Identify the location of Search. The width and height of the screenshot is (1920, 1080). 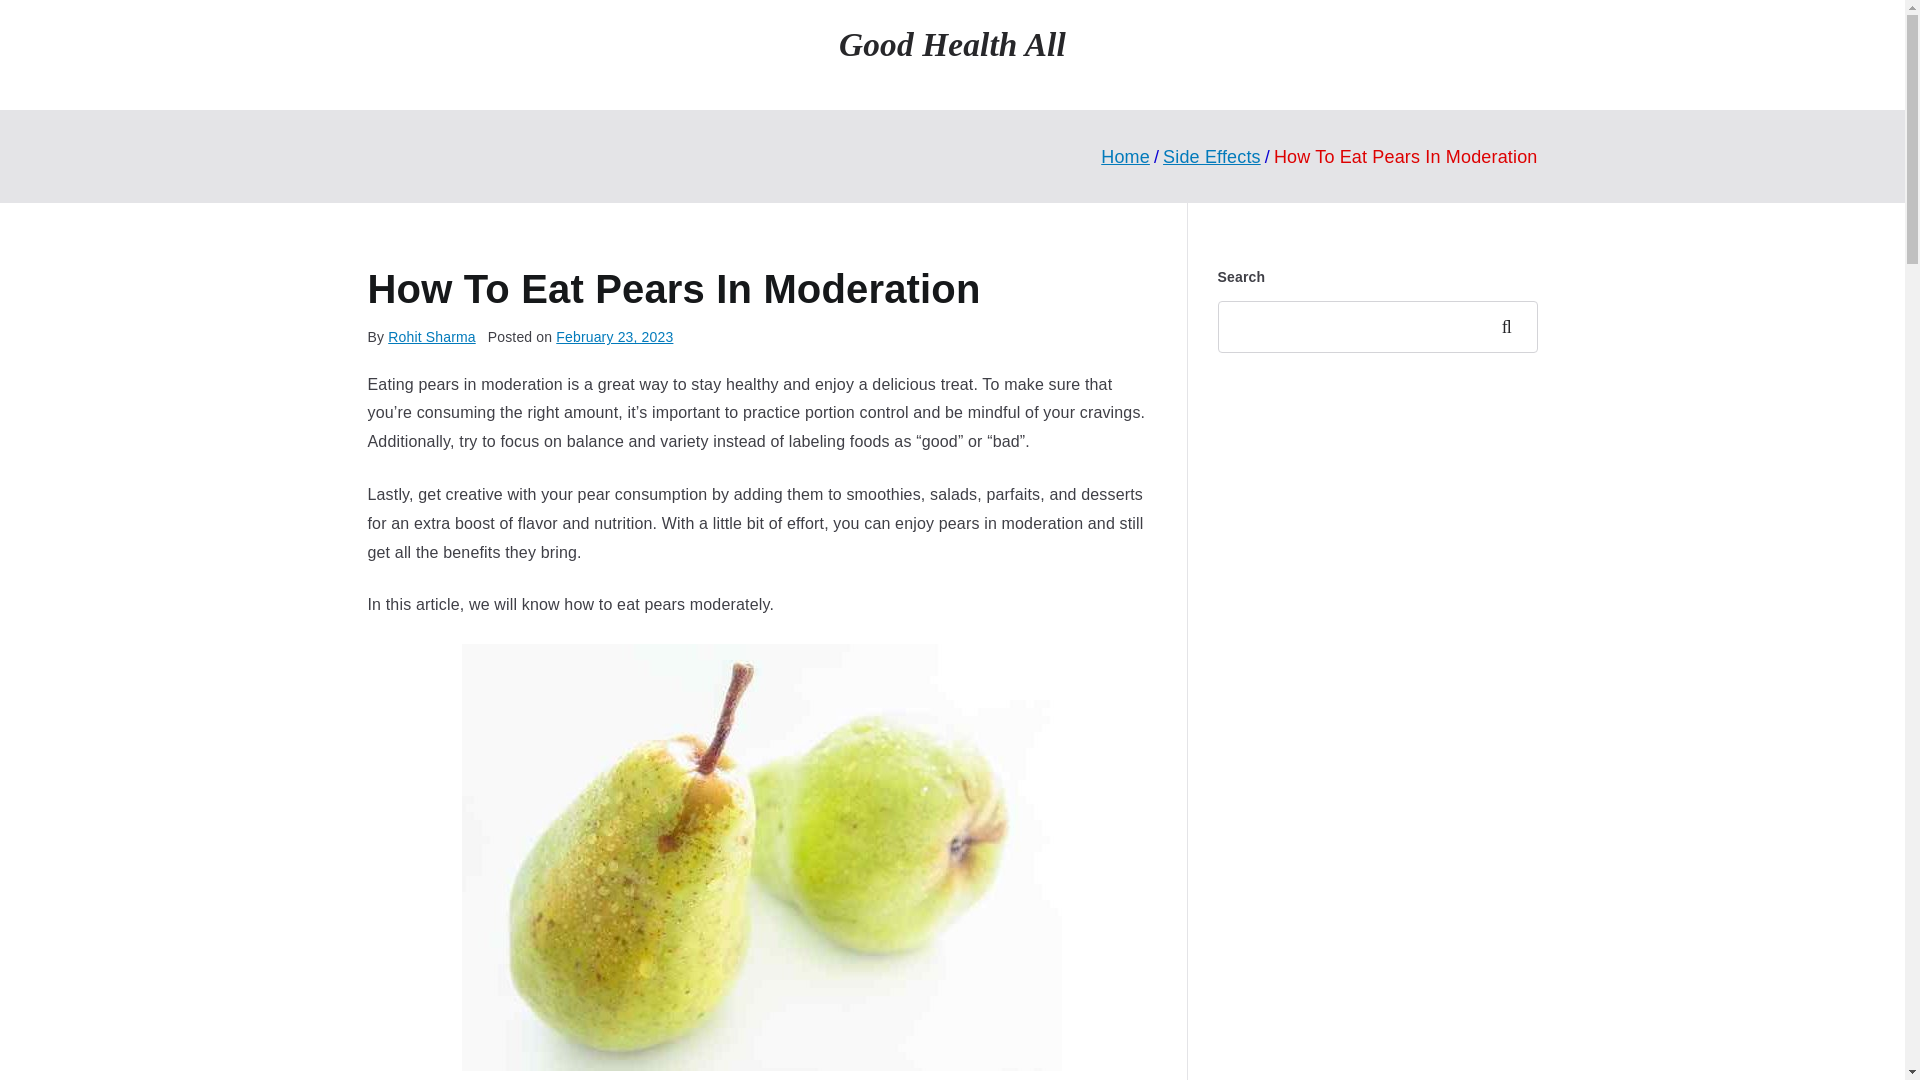
(1513, 327).